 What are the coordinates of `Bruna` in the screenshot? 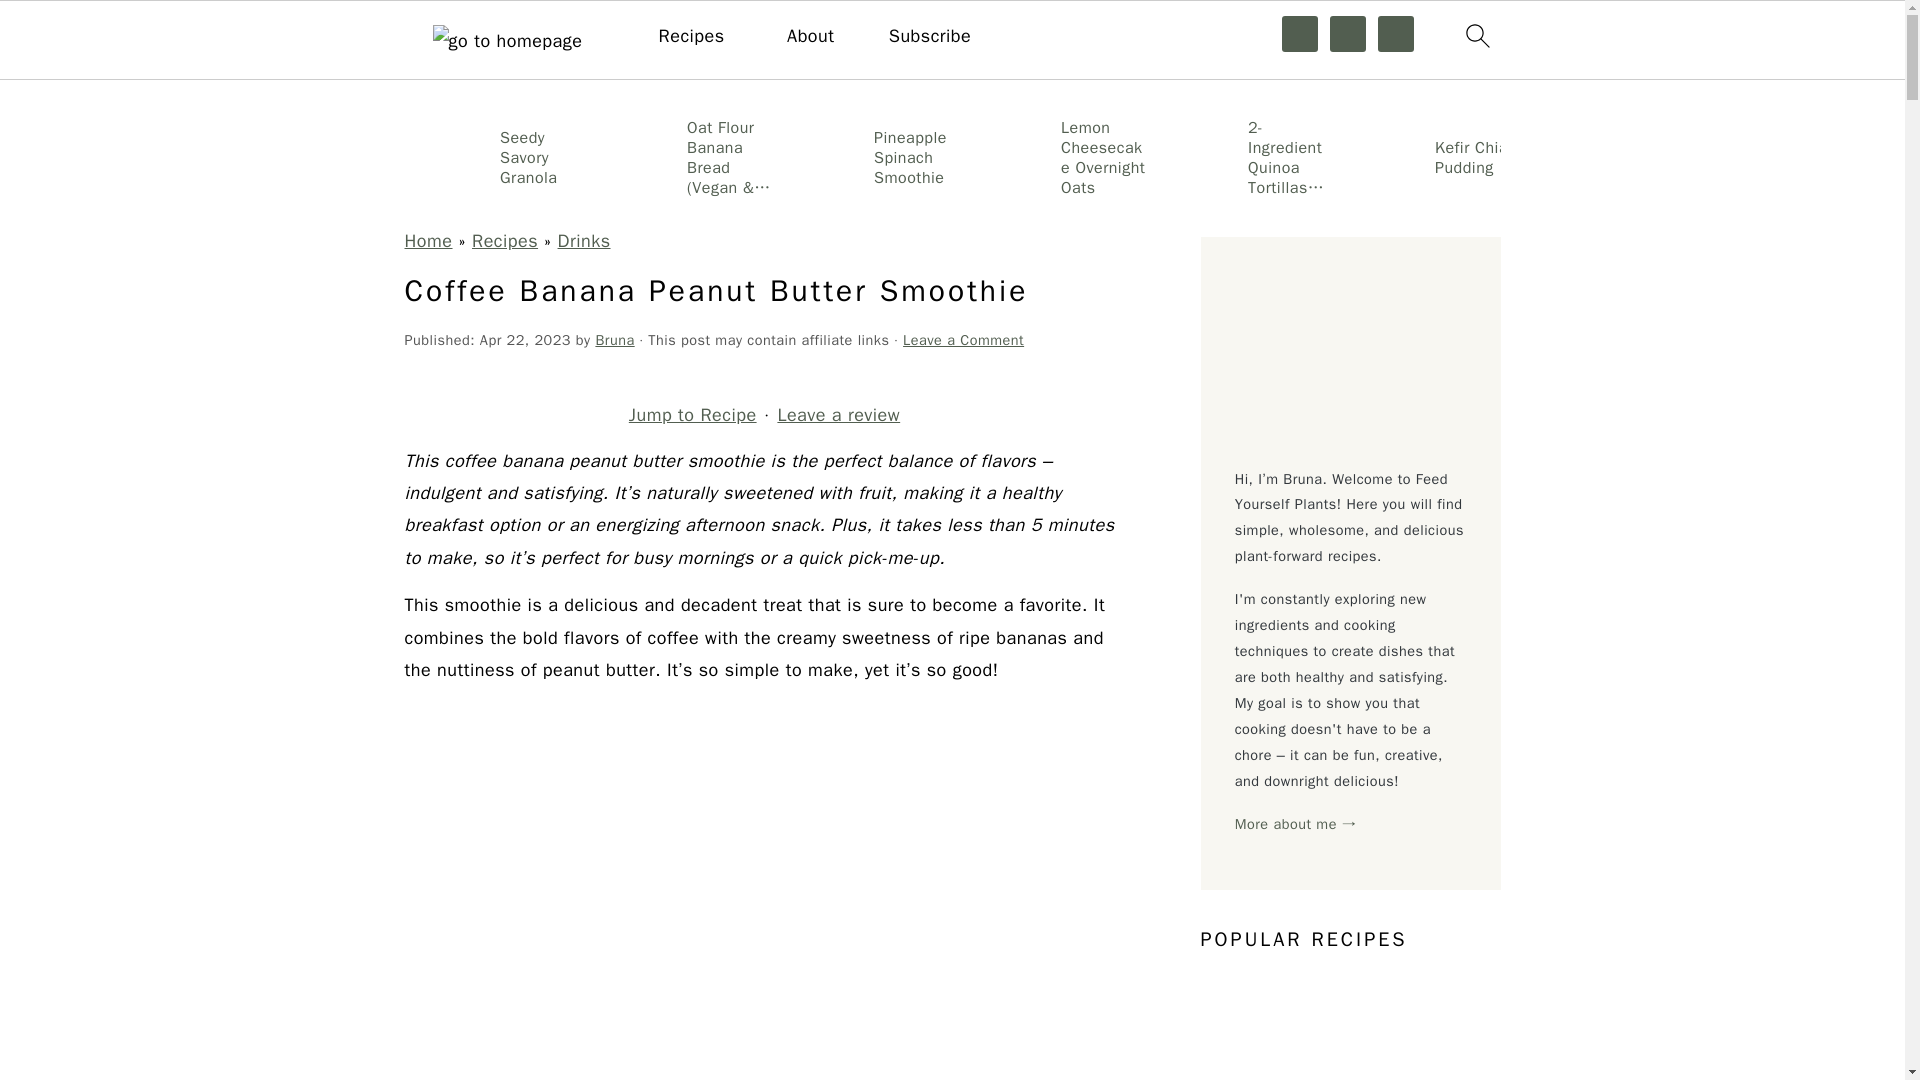 It's located at (614, 339).